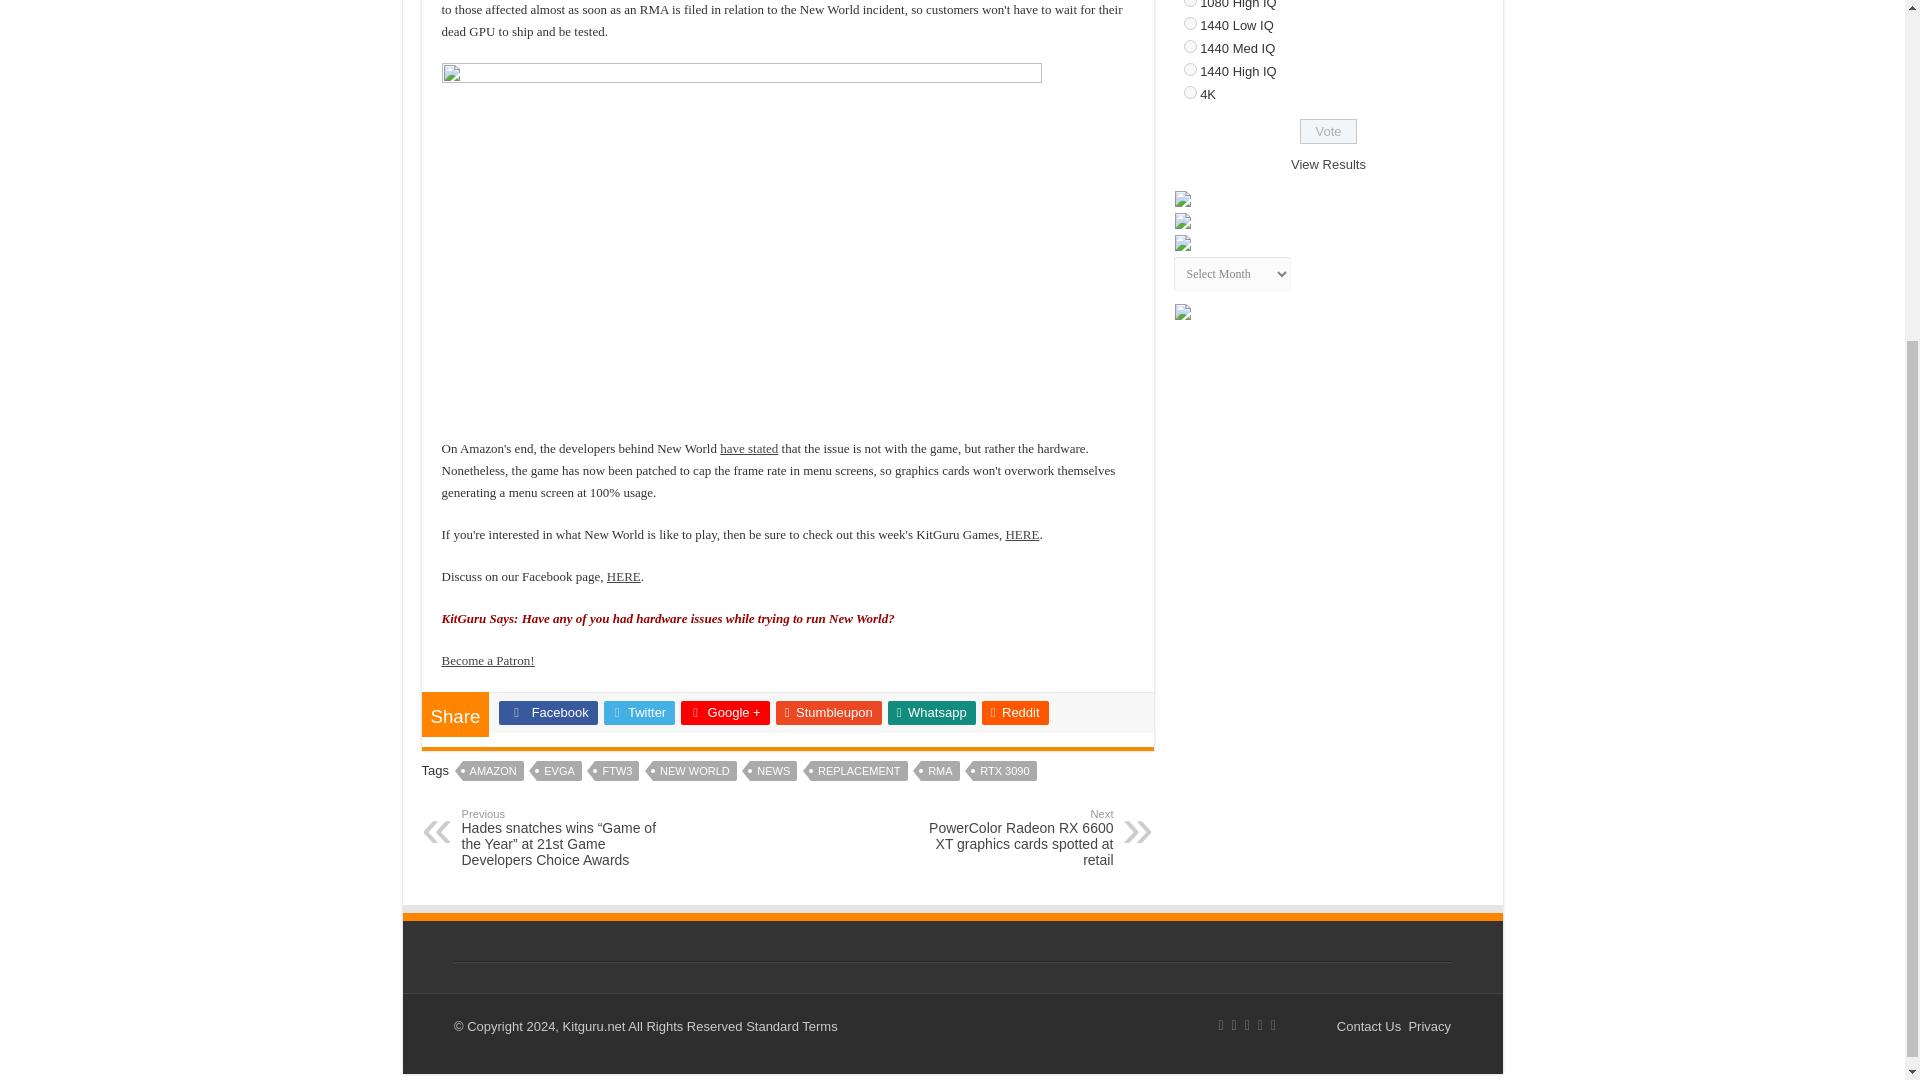 The height and width of the screenshot is (1080, 1920). What do you see at coordinates (488, 660) in the screenshot?
I see `Become a Patron!` at bounding box center [488, 660].